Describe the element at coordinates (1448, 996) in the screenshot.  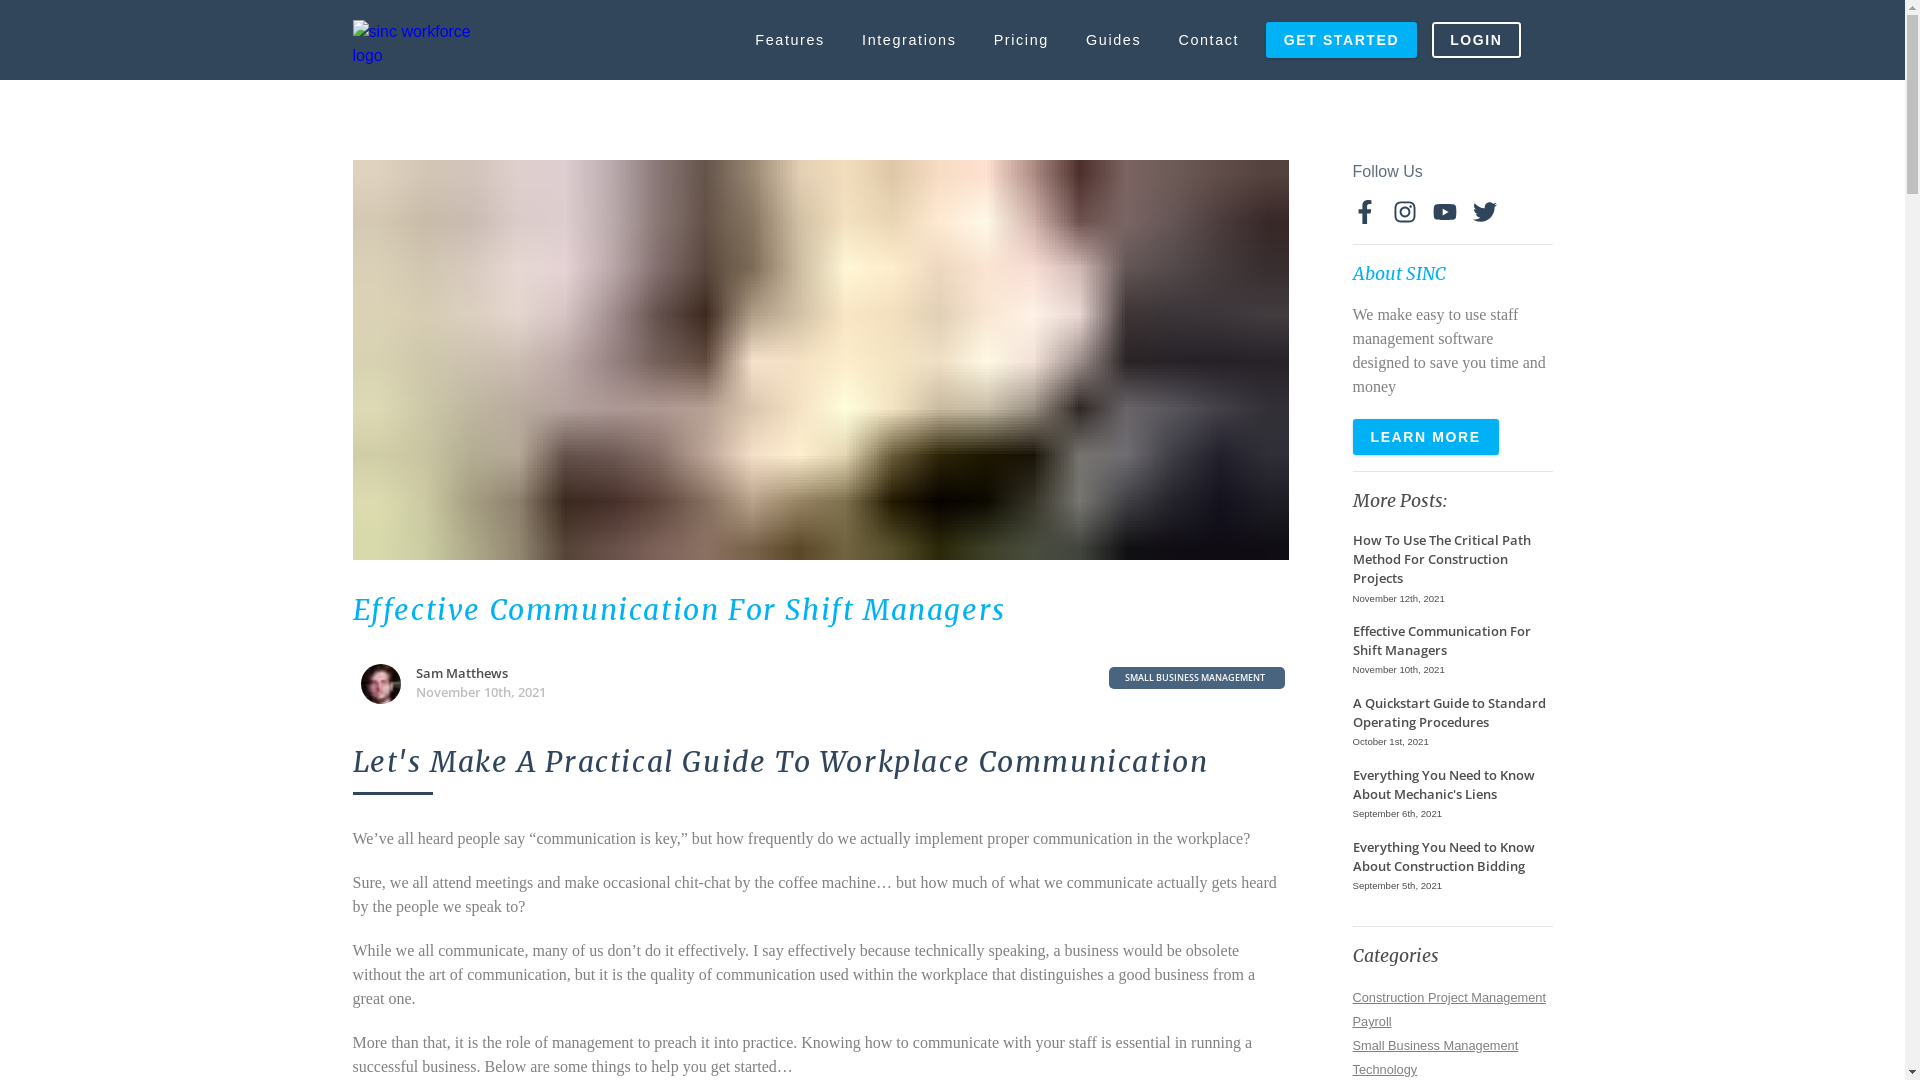
I see `Construction Project Management` at that location.